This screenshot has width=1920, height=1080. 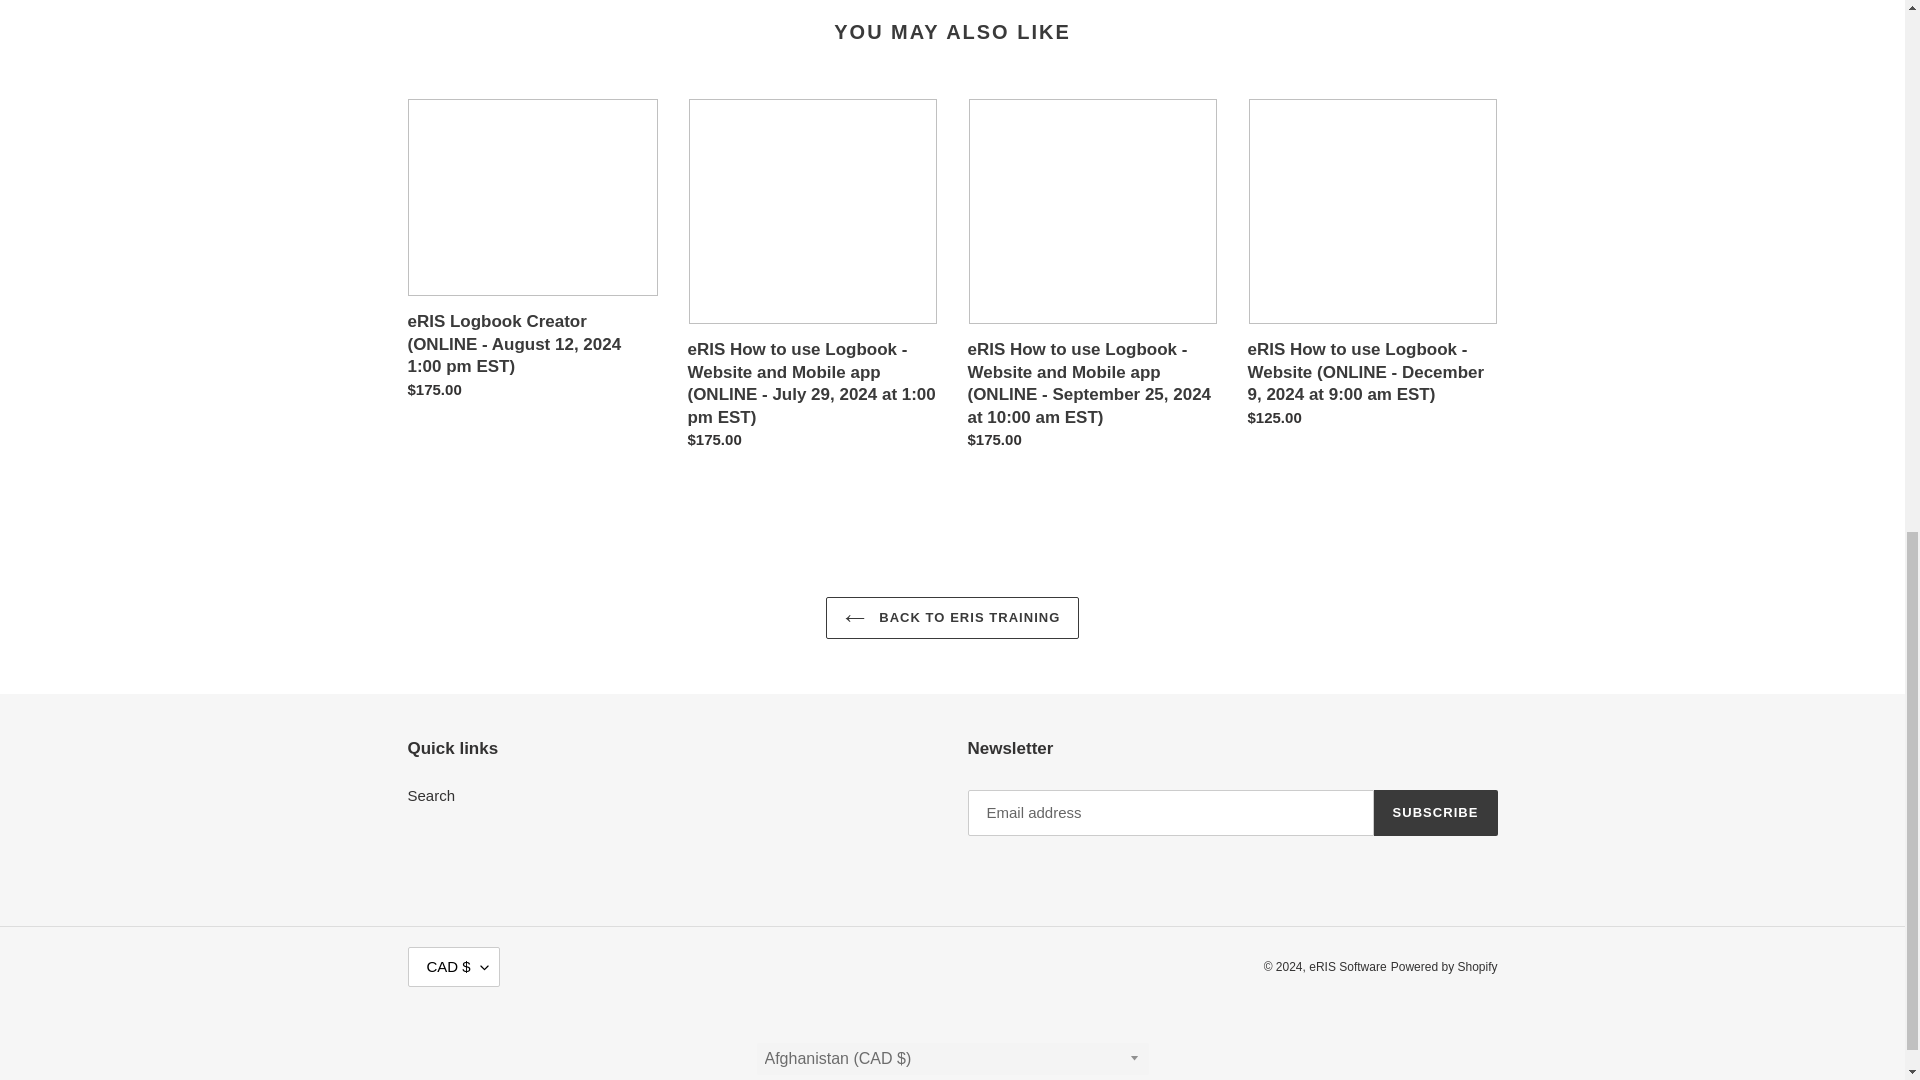 What do you see at coordinates (432, 795) in the screenshot?
I see `Search` at bounding box center [432, 795].